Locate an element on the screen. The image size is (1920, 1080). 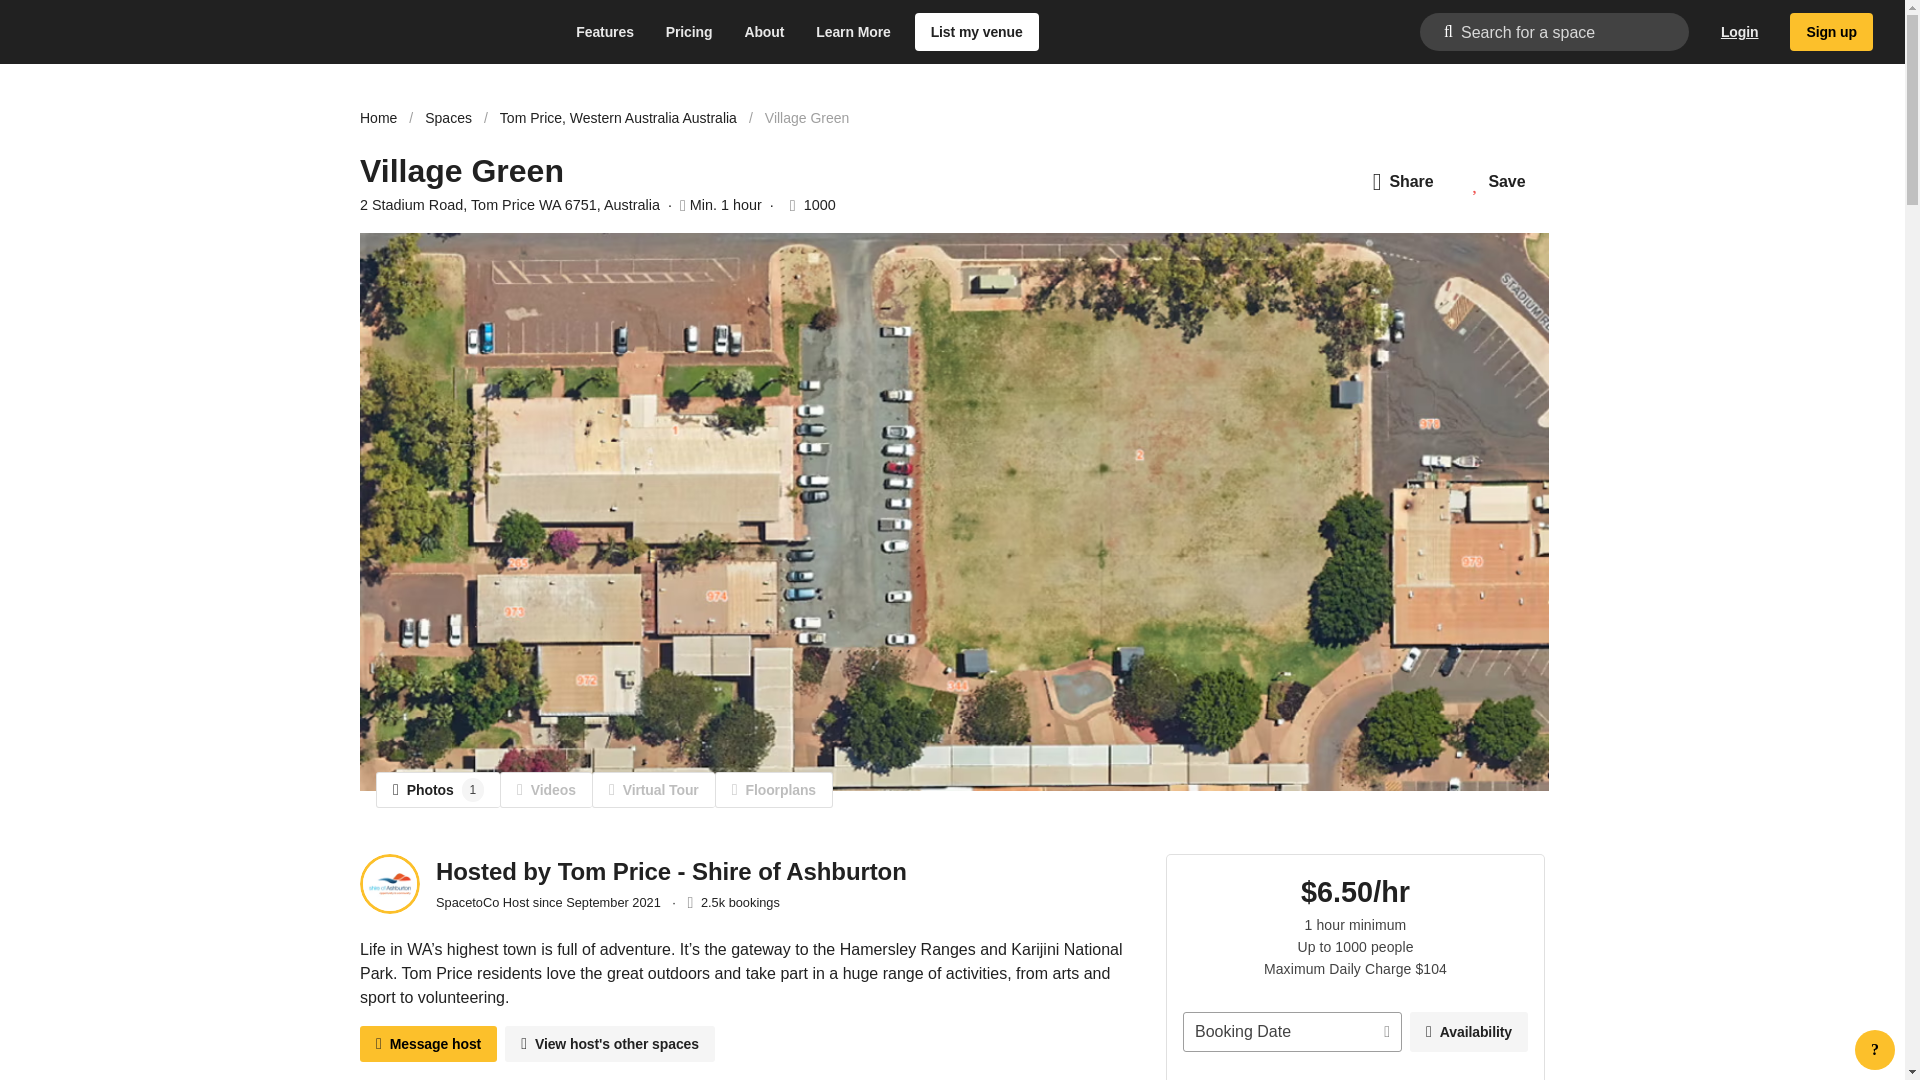
Home is located at coordinates (378, 118).